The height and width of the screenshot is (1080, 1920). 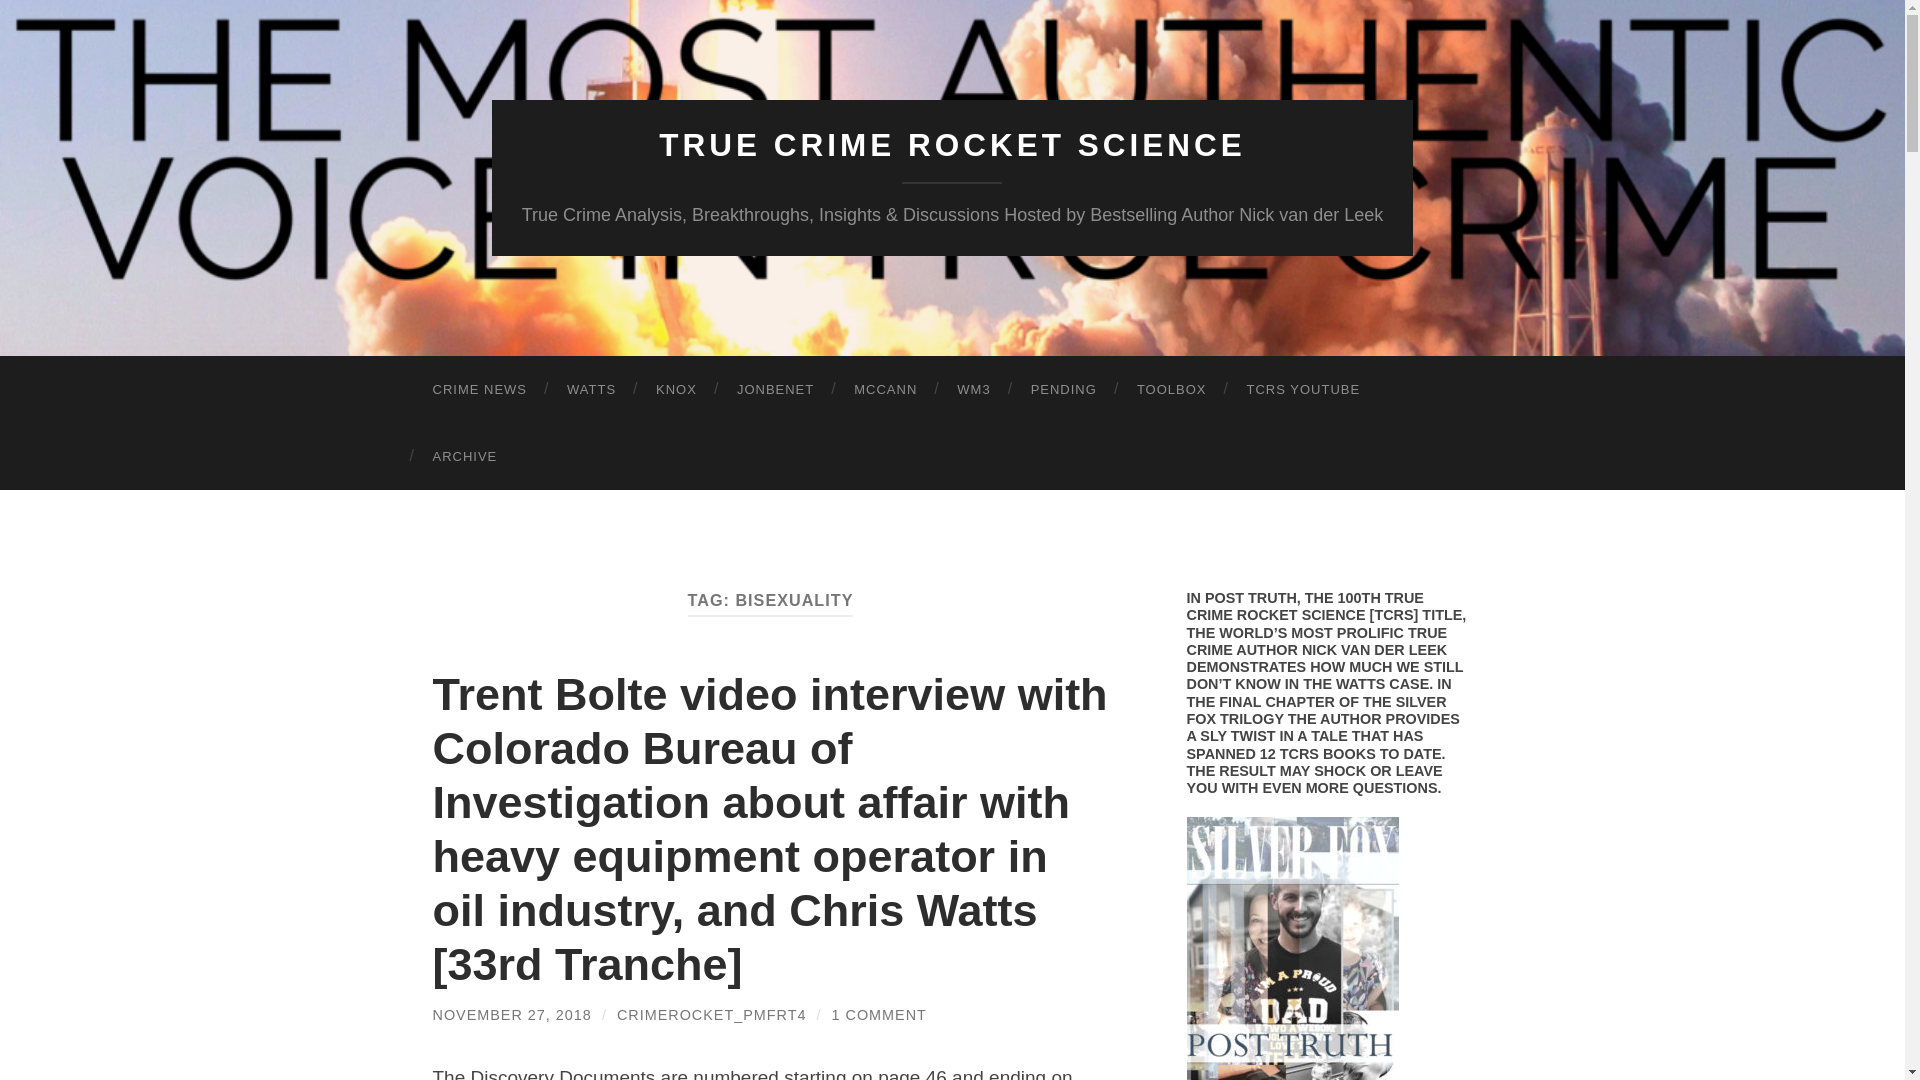 I want to click on NOVEMBER 27, 2018, so click(x=512, y=1014).